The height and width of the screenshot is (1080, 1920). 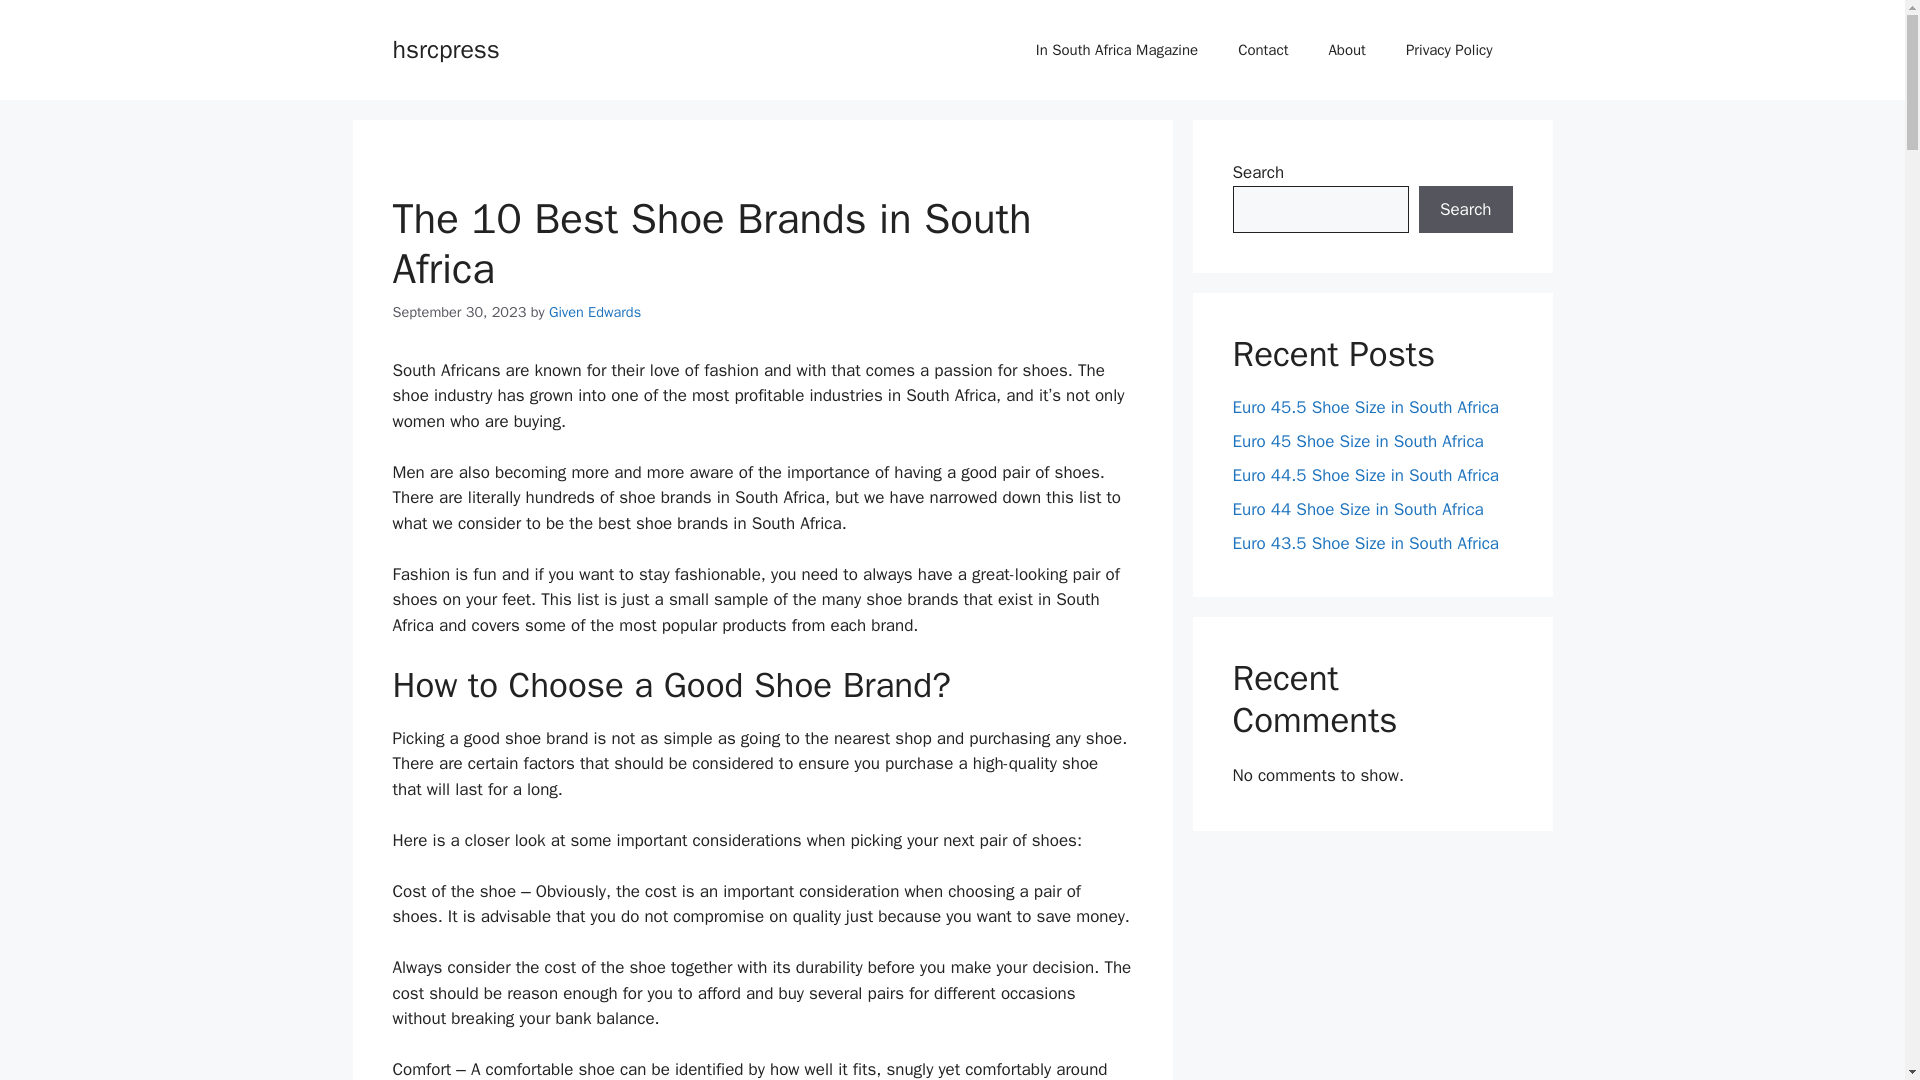 I want to click on Euro 45.5 Shoe Size in South Africa, so click(x=1366, y=407).